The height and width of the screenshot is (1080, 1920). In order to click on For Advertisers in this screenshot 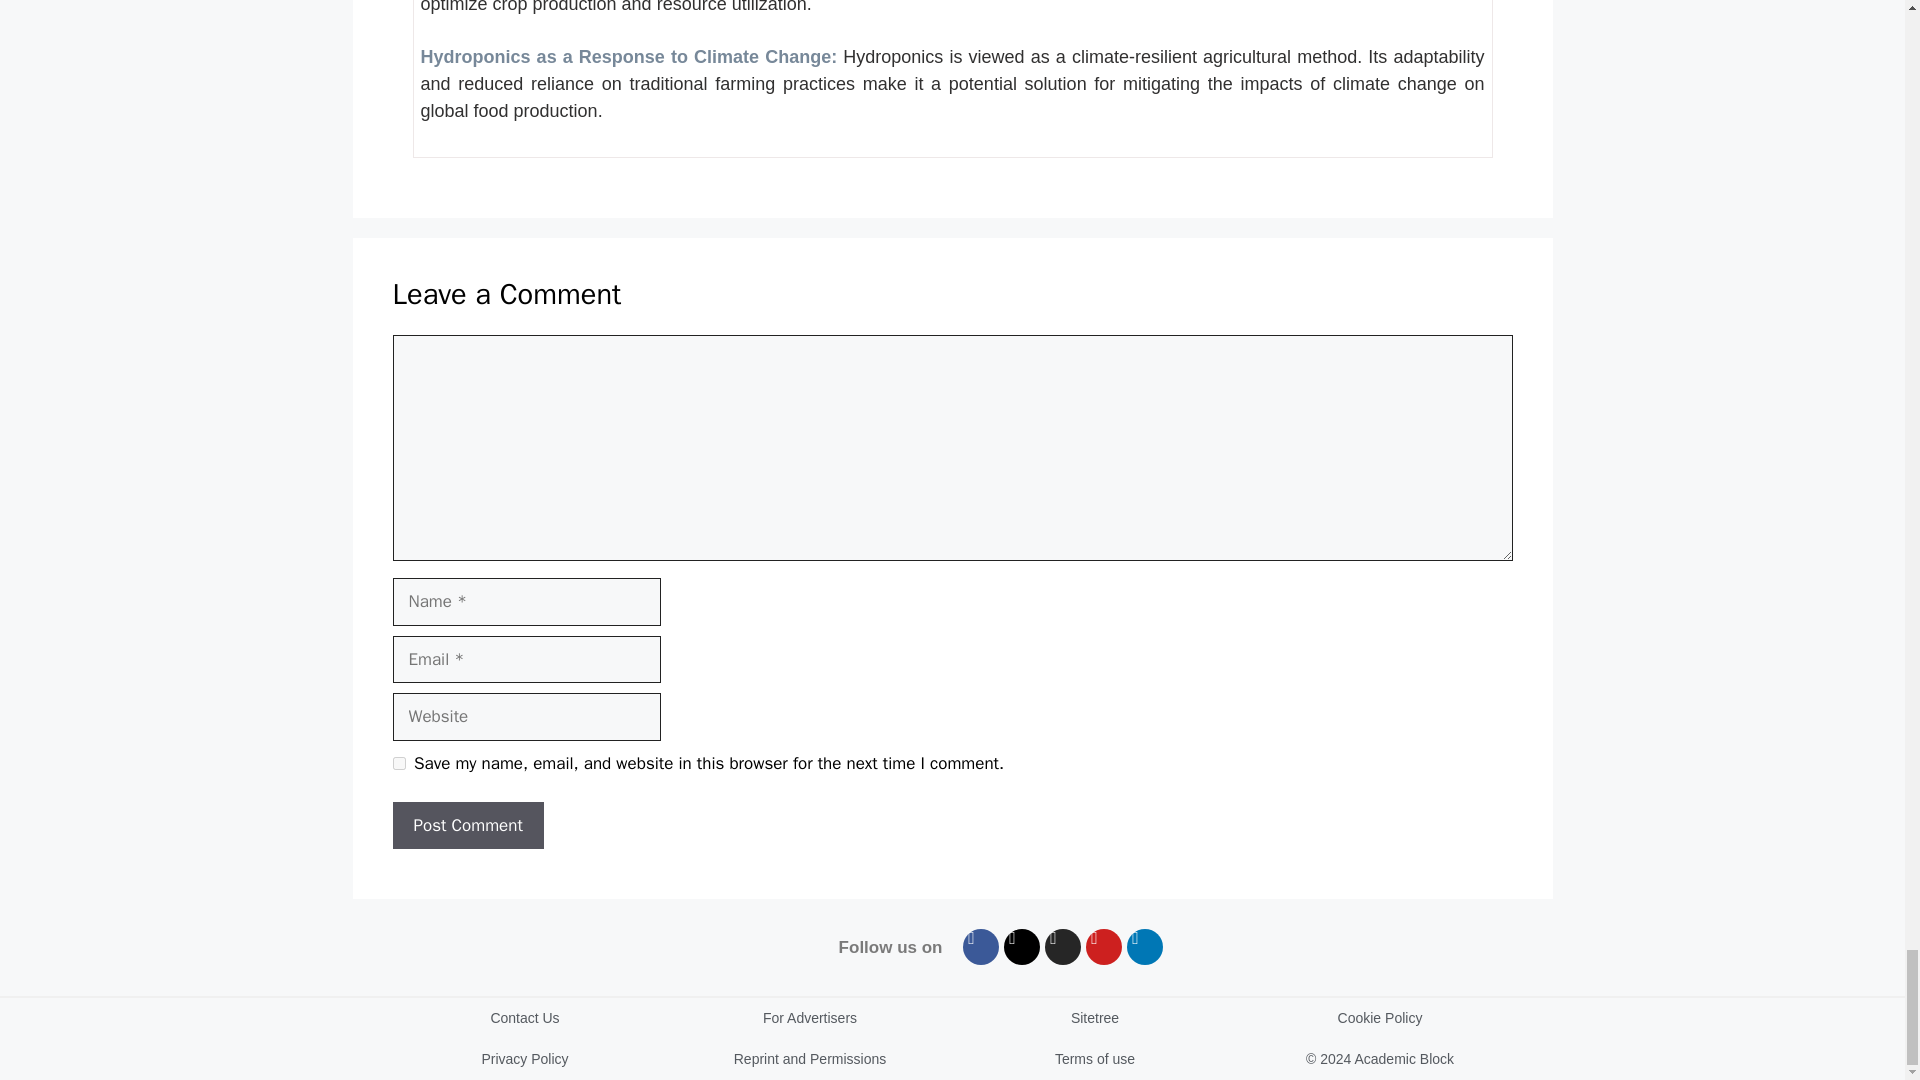, I will do `click(810, 1018)`.